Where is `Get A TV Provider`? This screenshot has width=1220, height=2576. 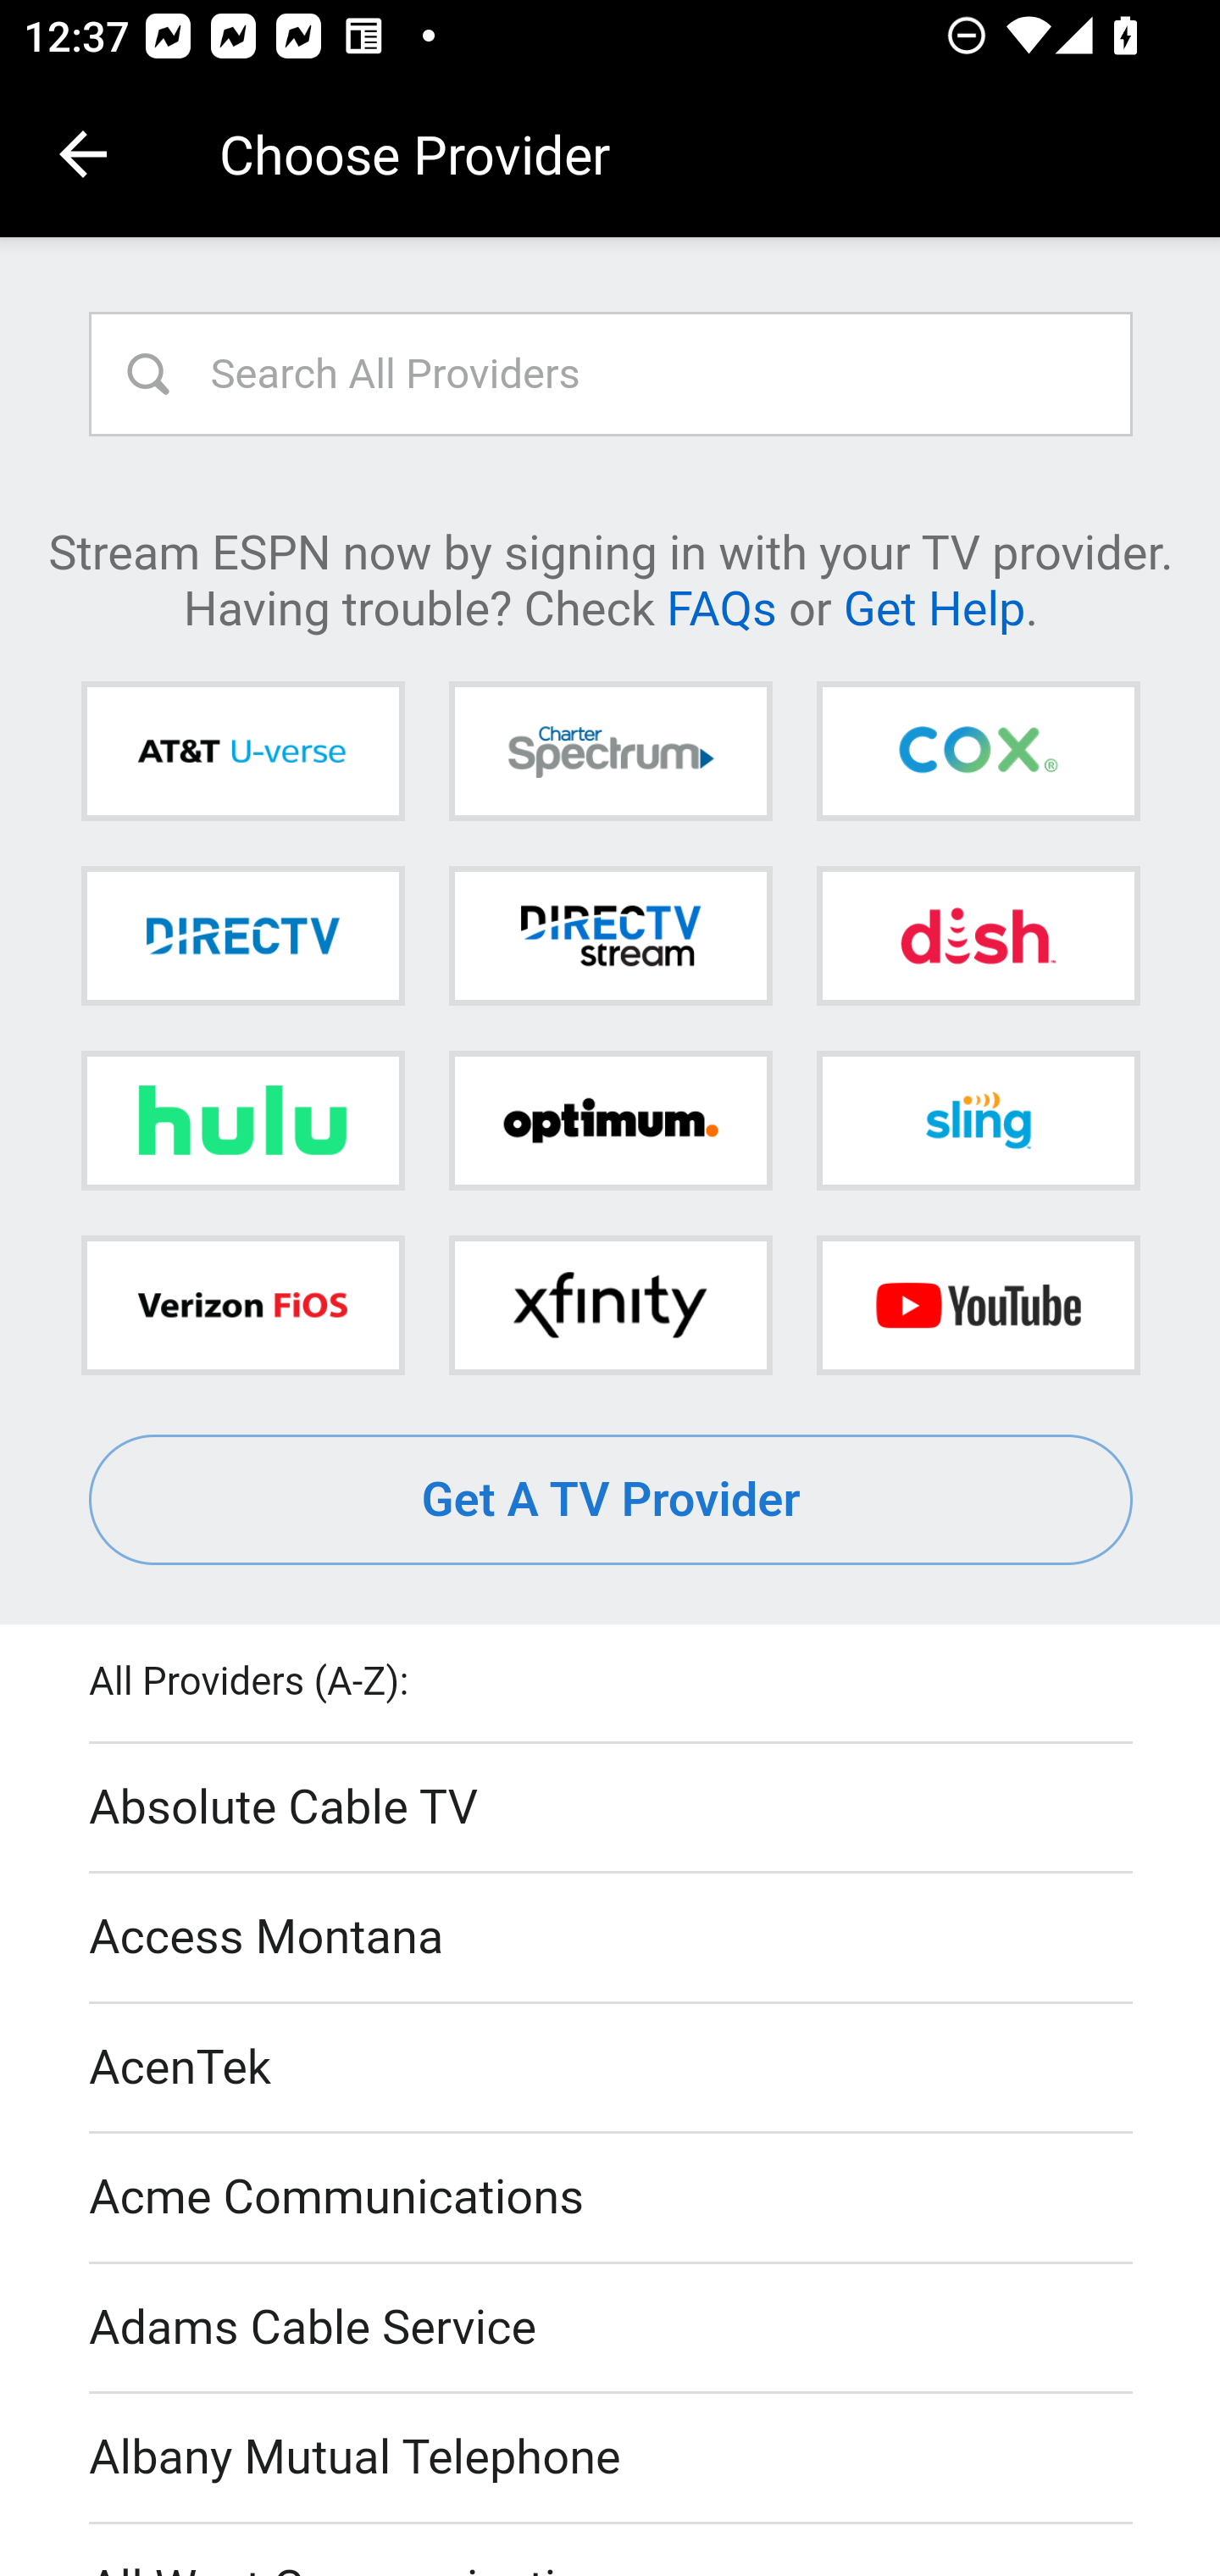
Get A TV Provider is located at coordinates (612, 1500).